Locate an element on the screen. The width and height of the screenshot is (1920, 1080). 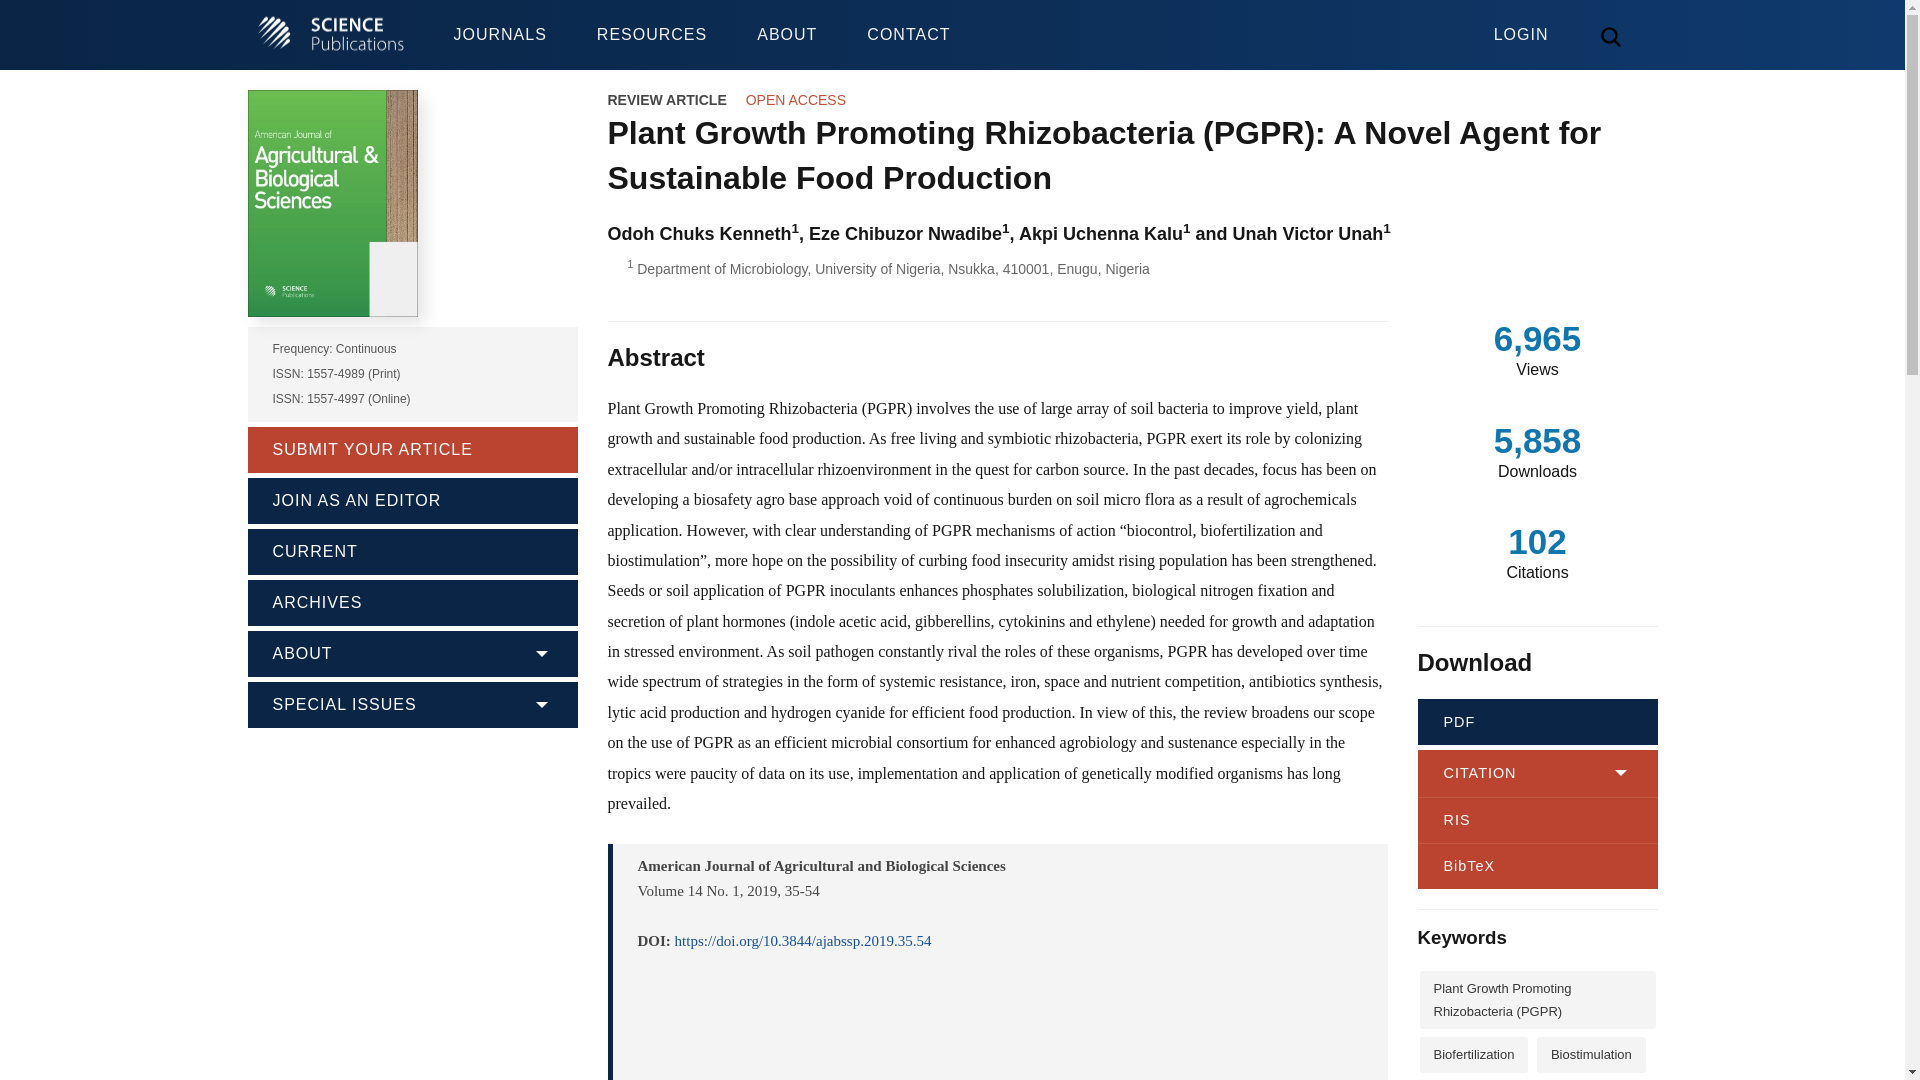
PDF is located at coordinates (1538, 722).